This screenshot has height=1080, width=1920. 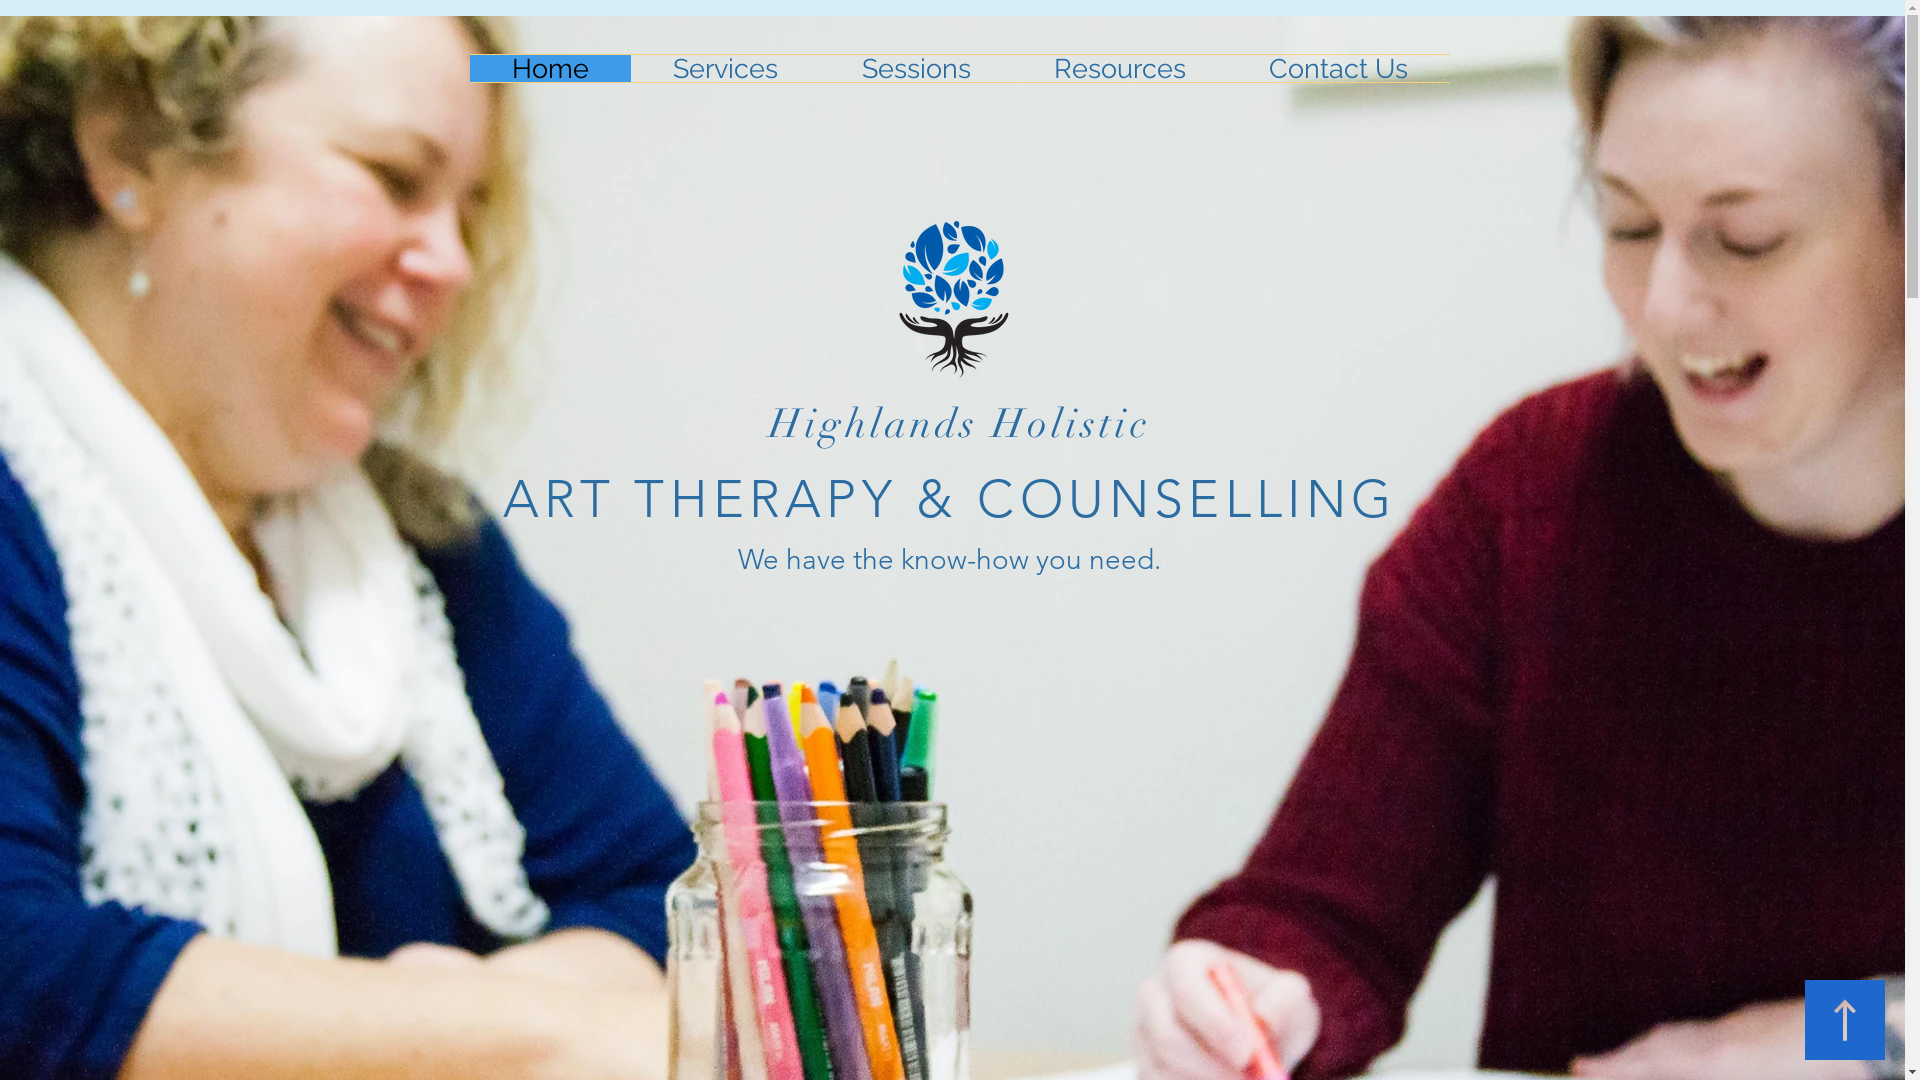 I want to click on Home, so click(x=550, y=68).